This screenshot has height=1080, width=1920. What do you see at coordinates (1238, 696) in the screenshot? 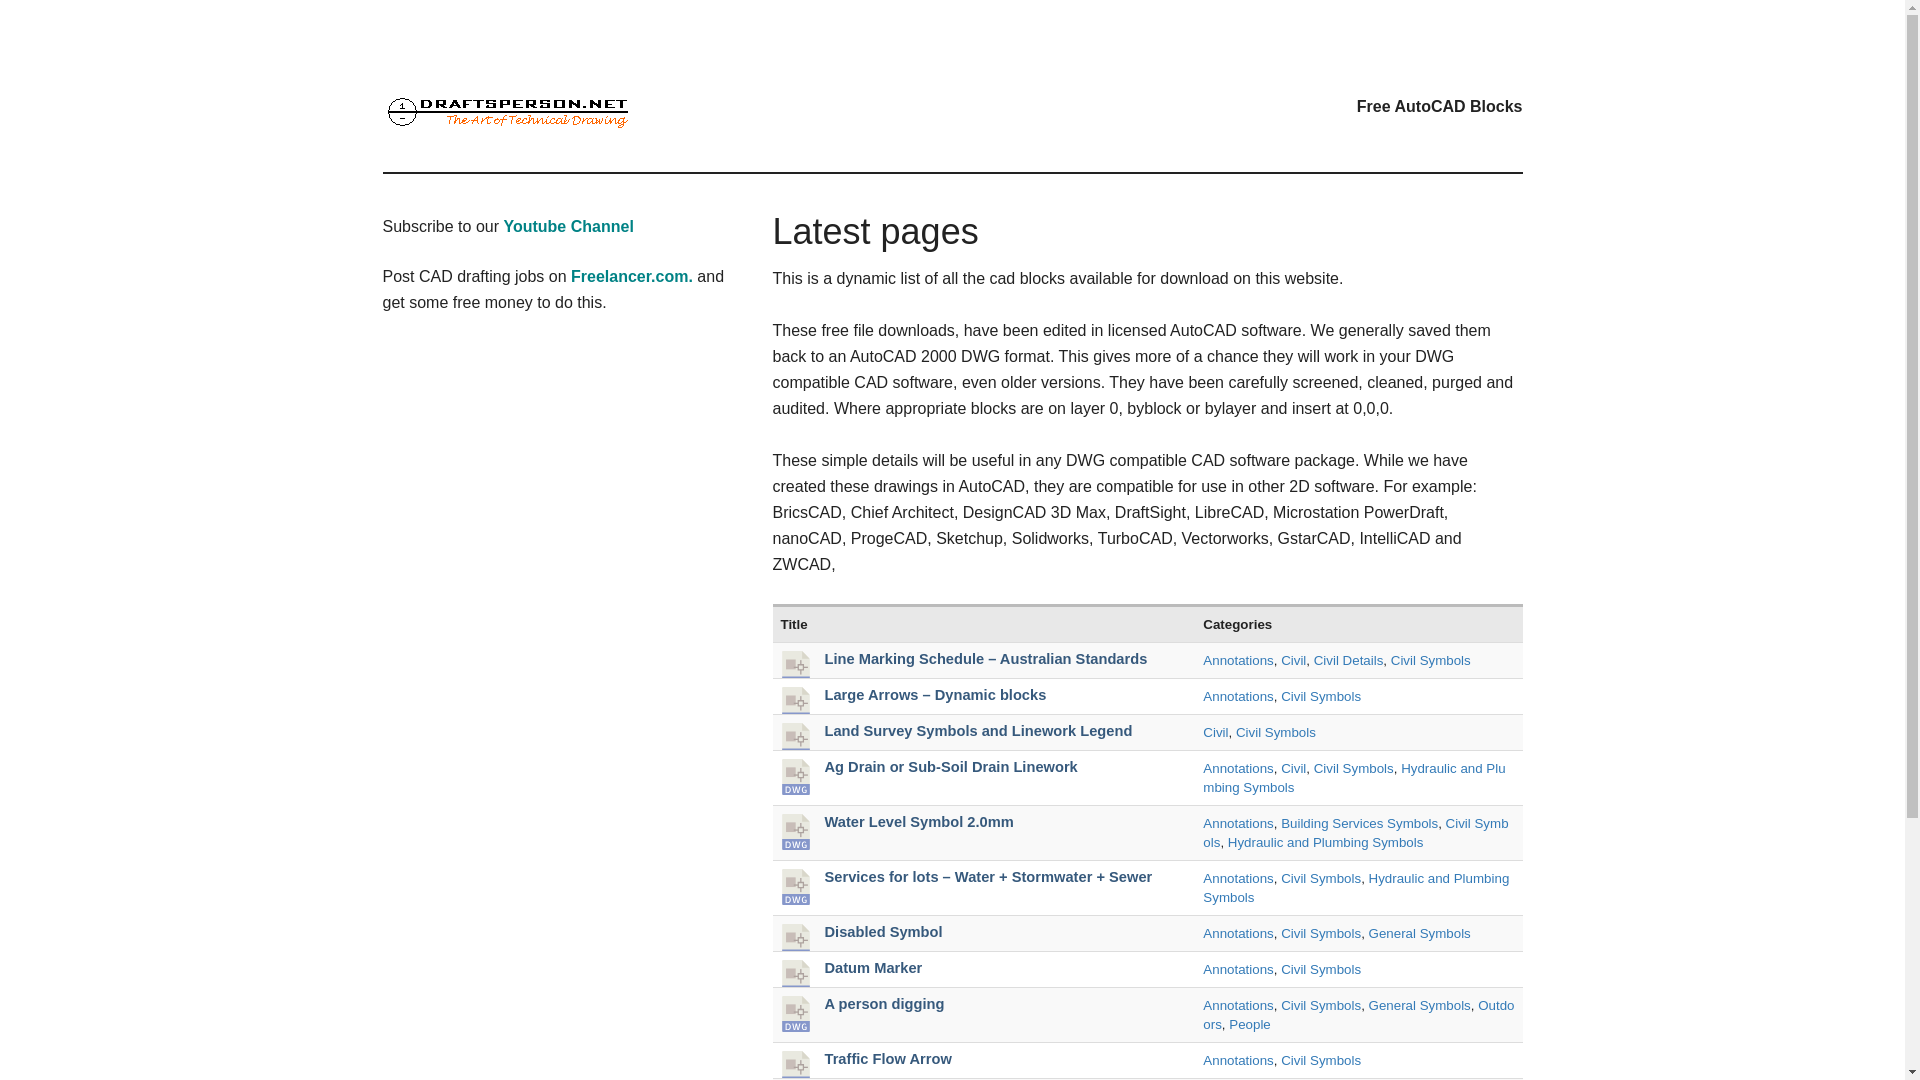
I see `Annotations` at bounding box center [1238, 696].